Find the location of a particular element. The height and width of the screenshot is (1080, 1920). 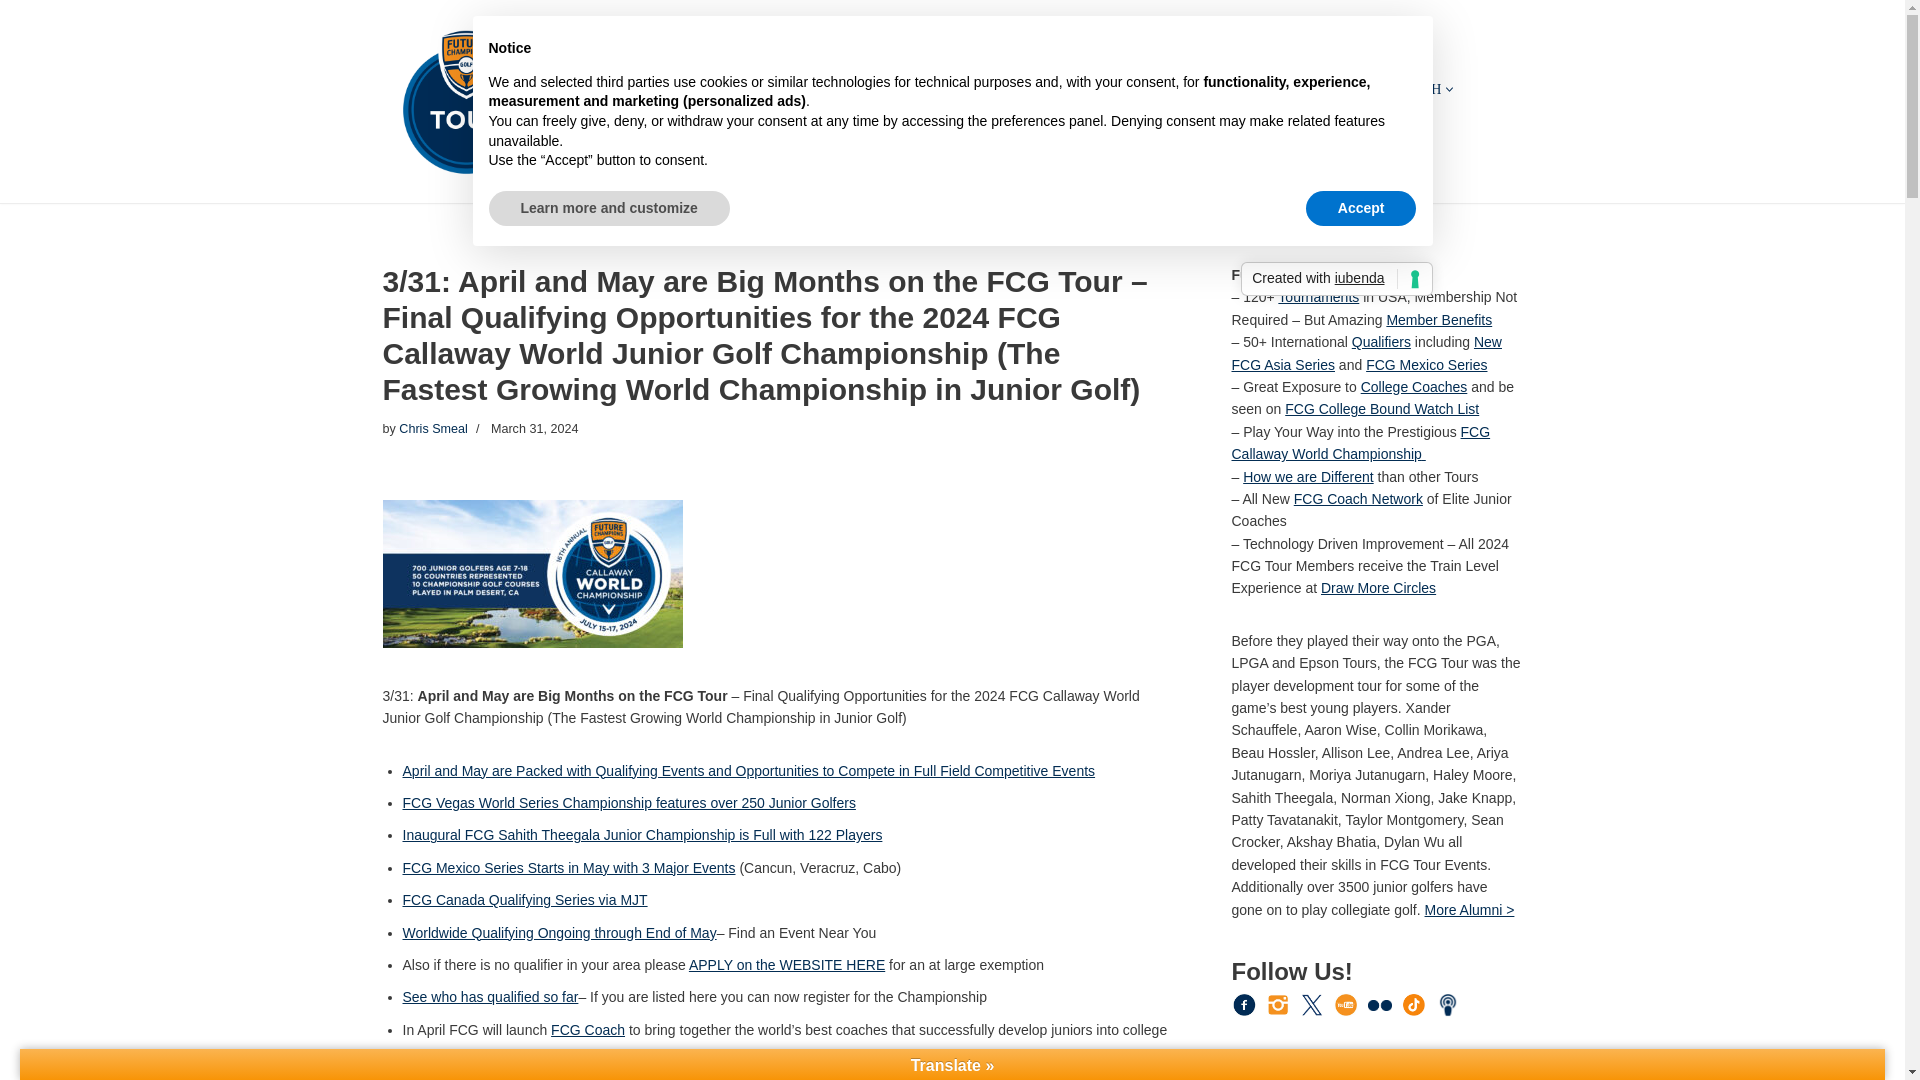

Follow Us on X is located at coordinates (1312, 1004).